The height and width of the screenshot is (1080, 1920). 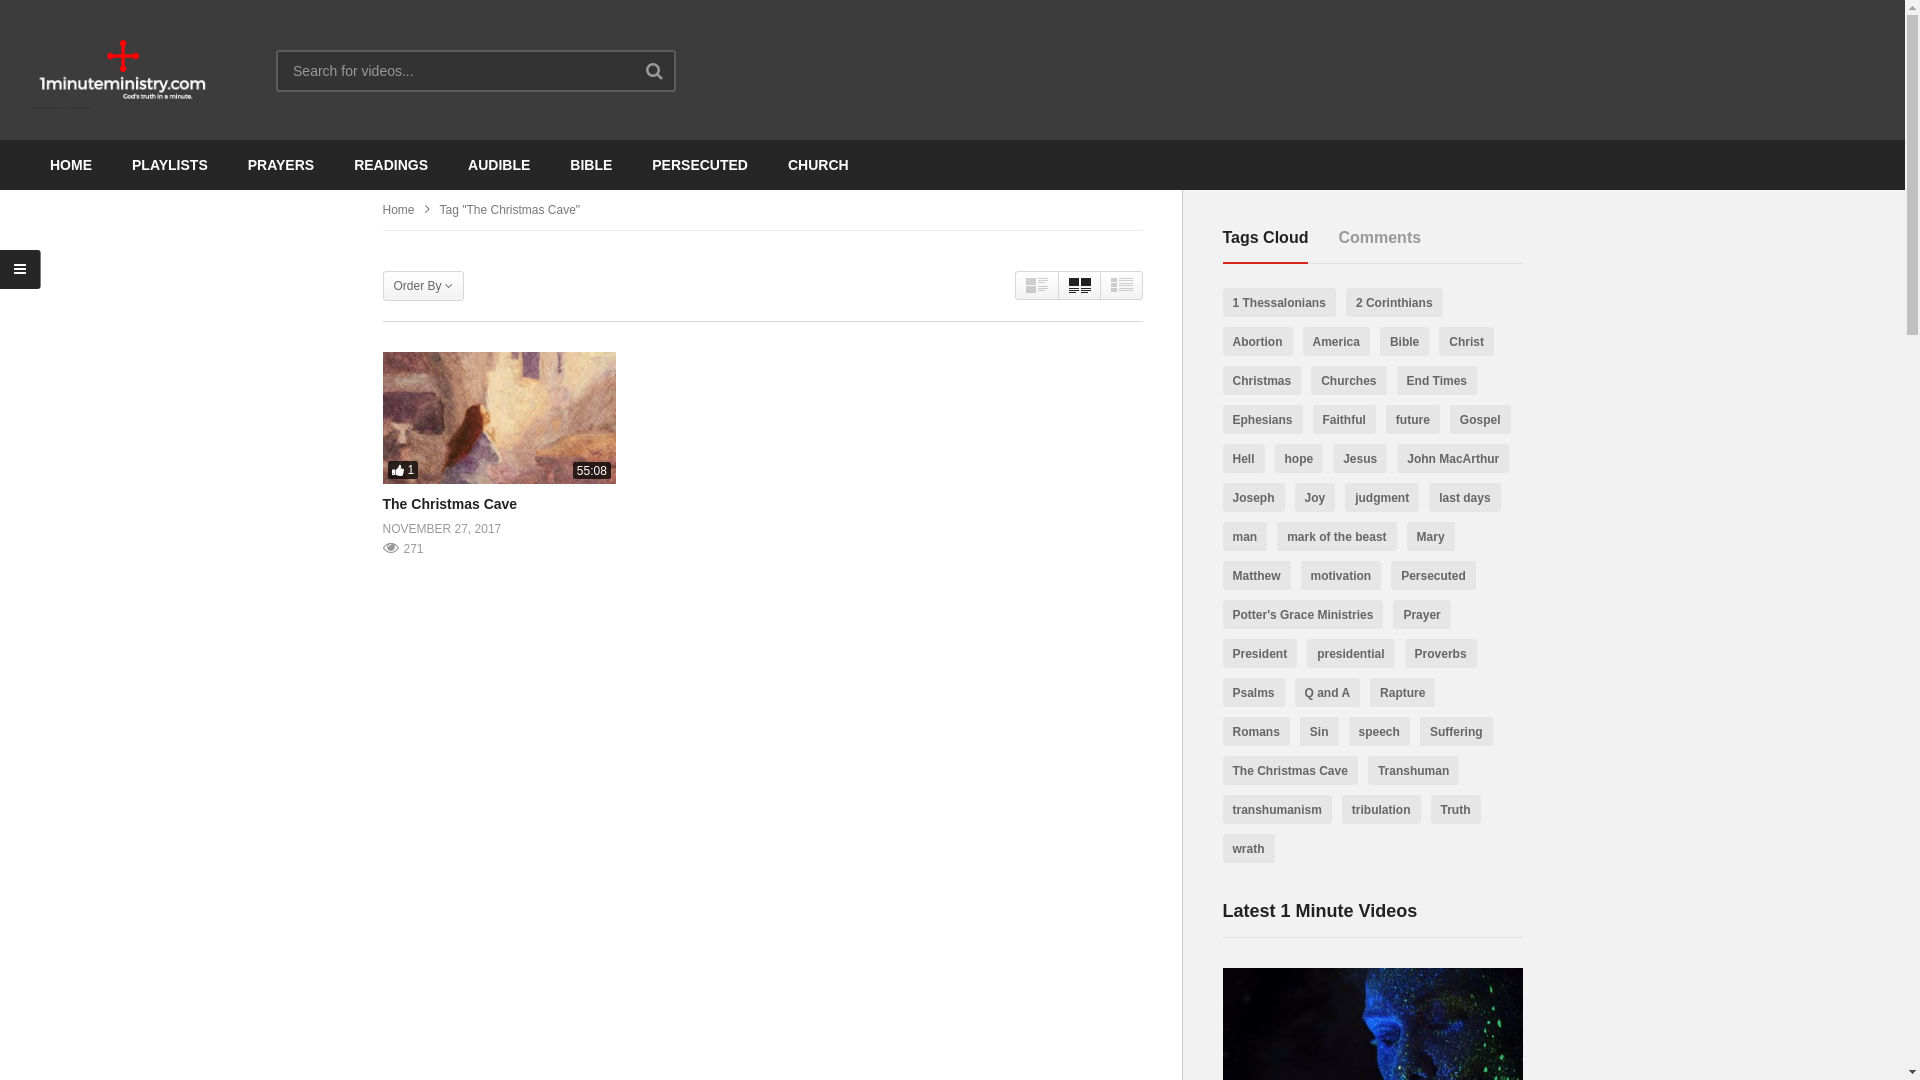 I want to click on Tags Cloud, so click(x=1266, y=237).